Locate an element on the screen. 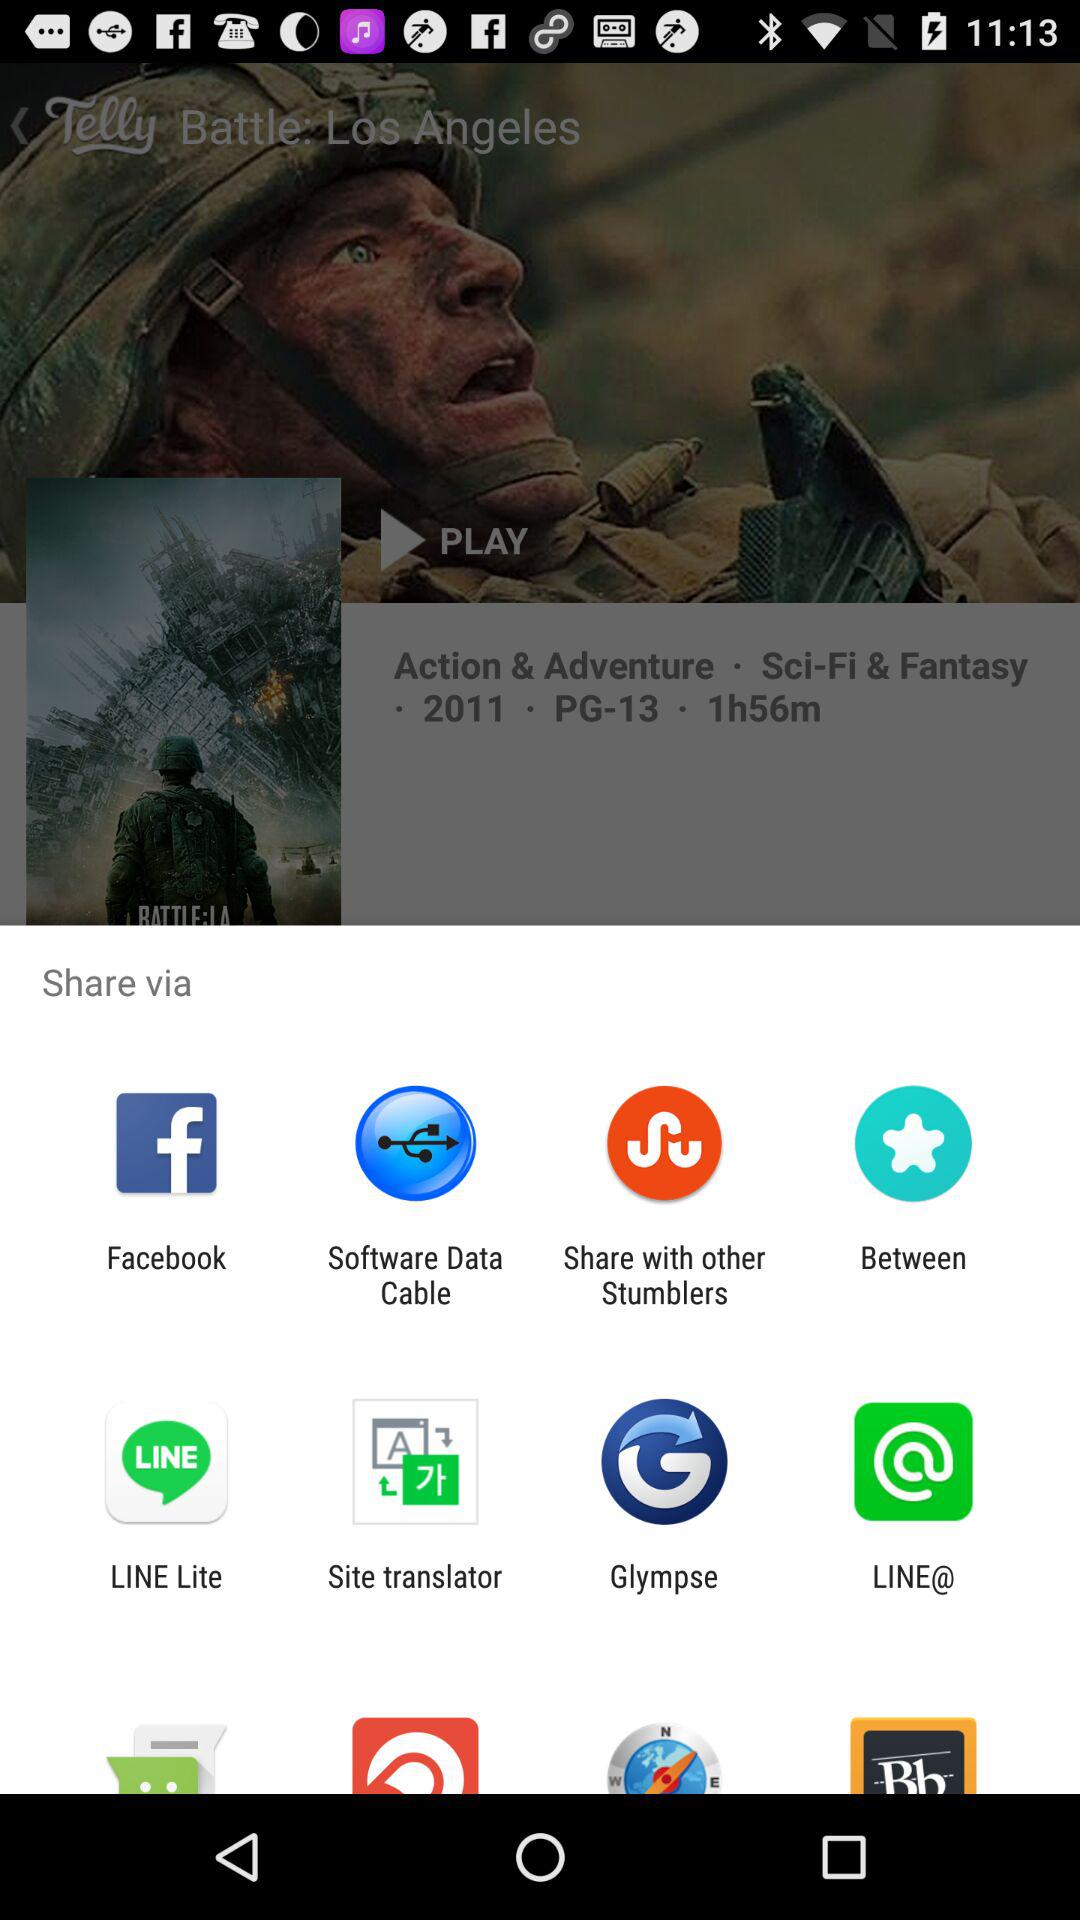  flip to the glympse item is located at coordinates (664, 1593).